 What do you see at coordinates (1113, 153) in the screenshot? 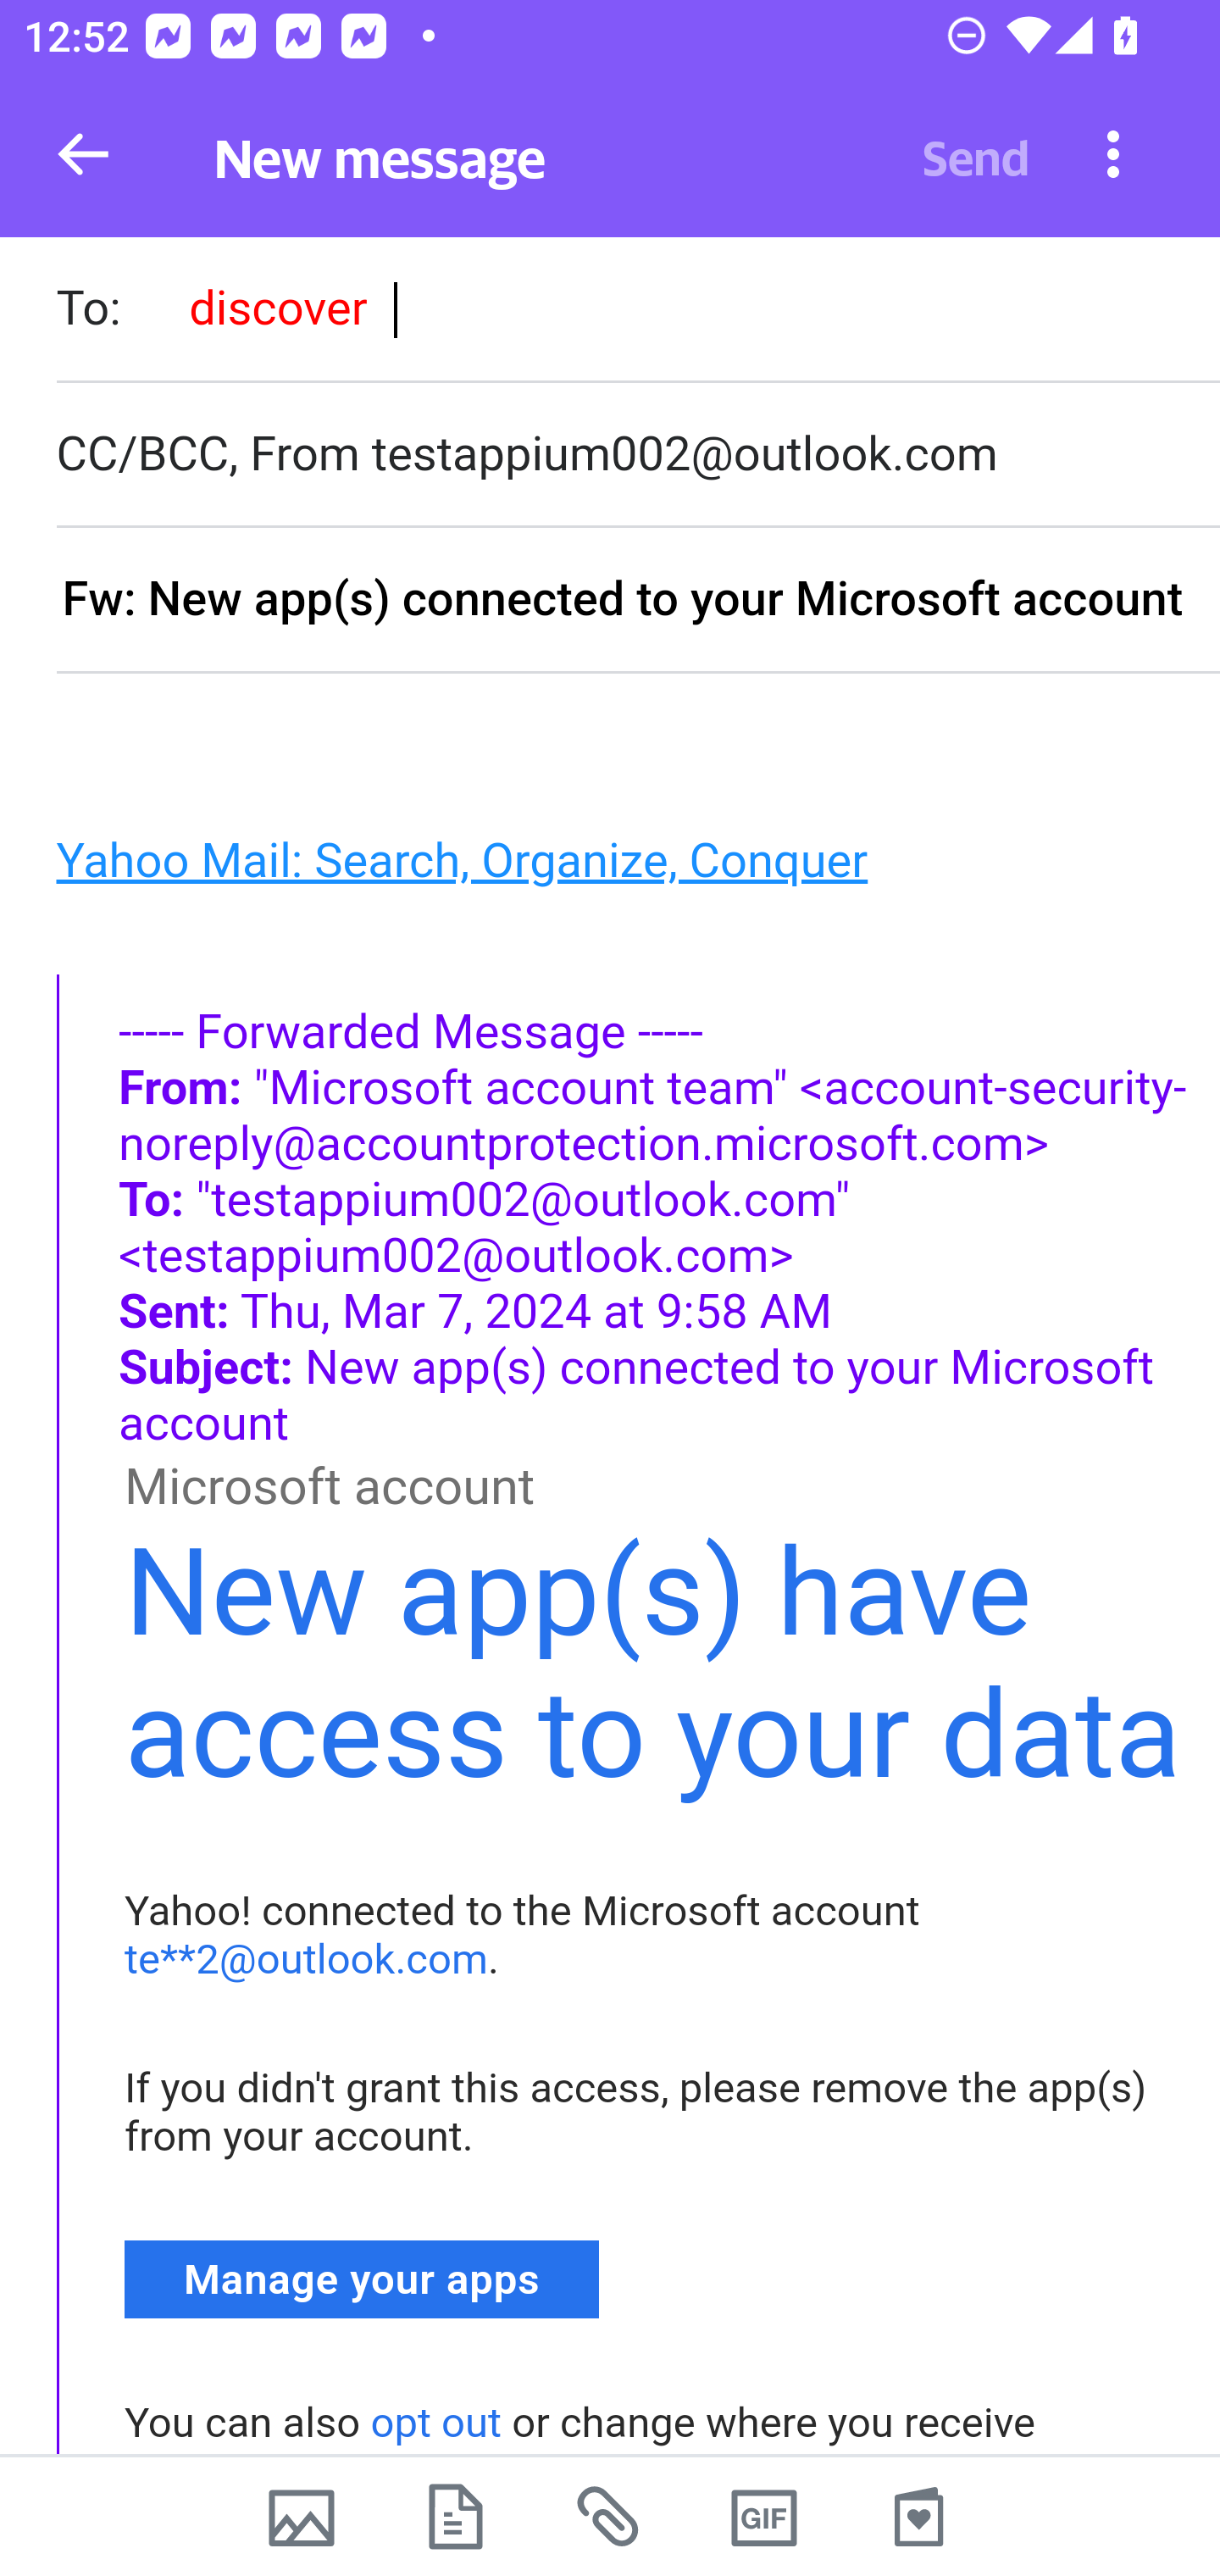
I see `More options` at bounding box center [1113, 153].